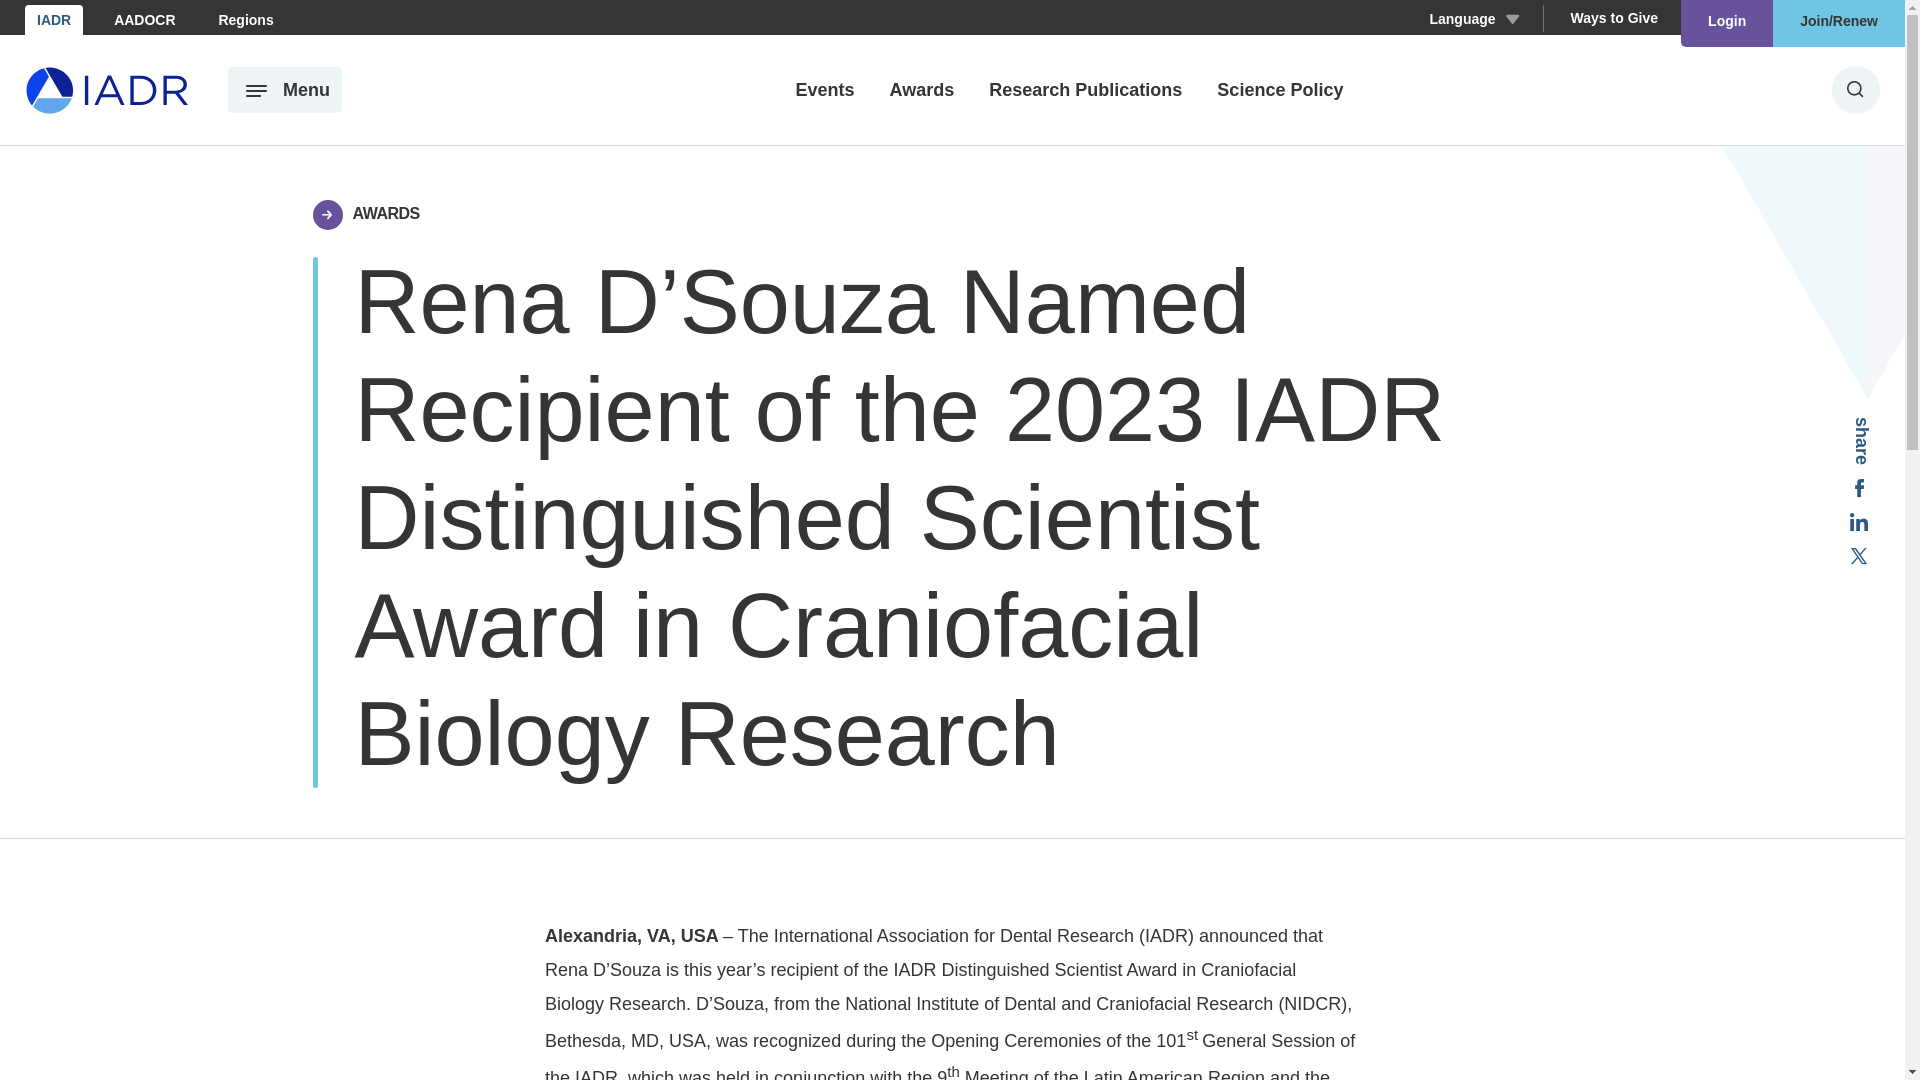  Describe the element at coordinates (144, 20) in the screenshot. I see `AADOCR` at that location.